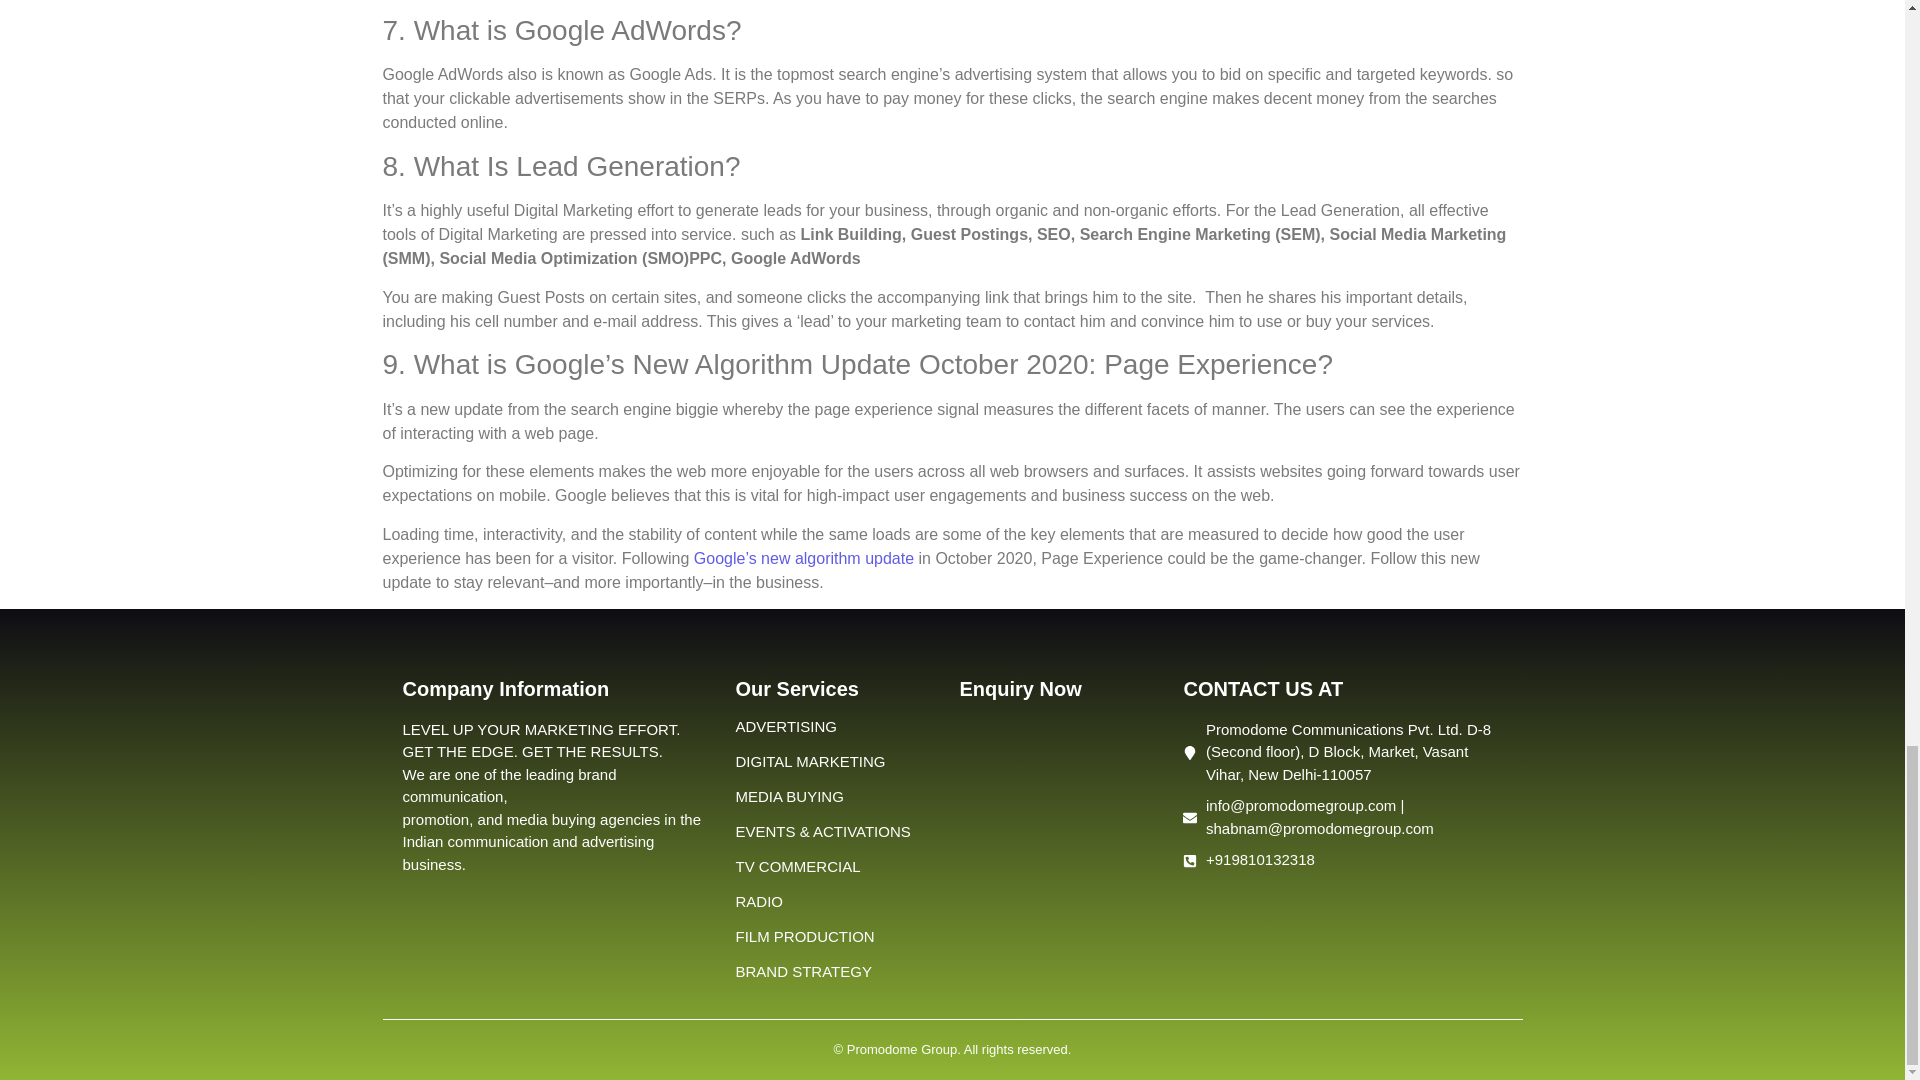  Describe the element at coordinates (804, 936) in the screenshot. I see `FILM PRODUCTION` at that location.